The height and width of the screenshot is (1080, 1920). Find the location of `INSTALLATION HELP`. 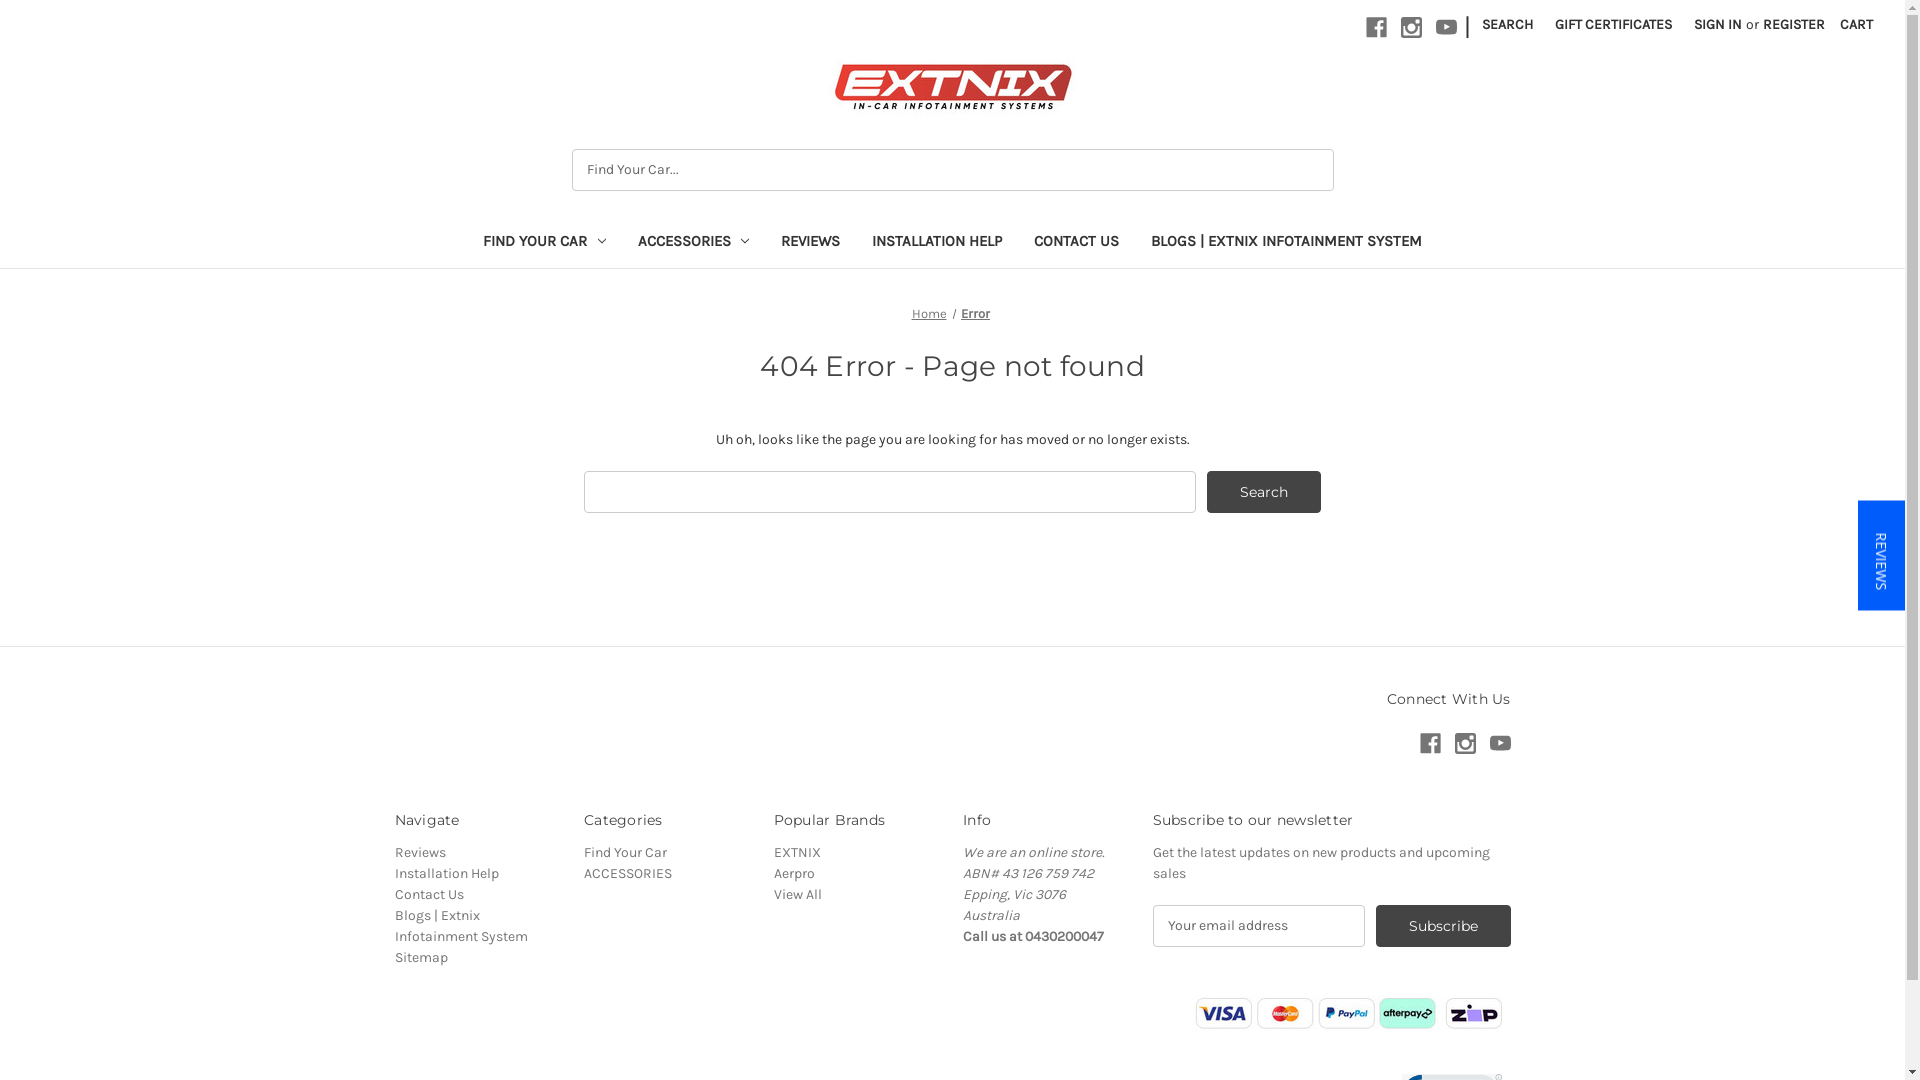

INSTALLATION HELP is located at coordinates (936, 244).